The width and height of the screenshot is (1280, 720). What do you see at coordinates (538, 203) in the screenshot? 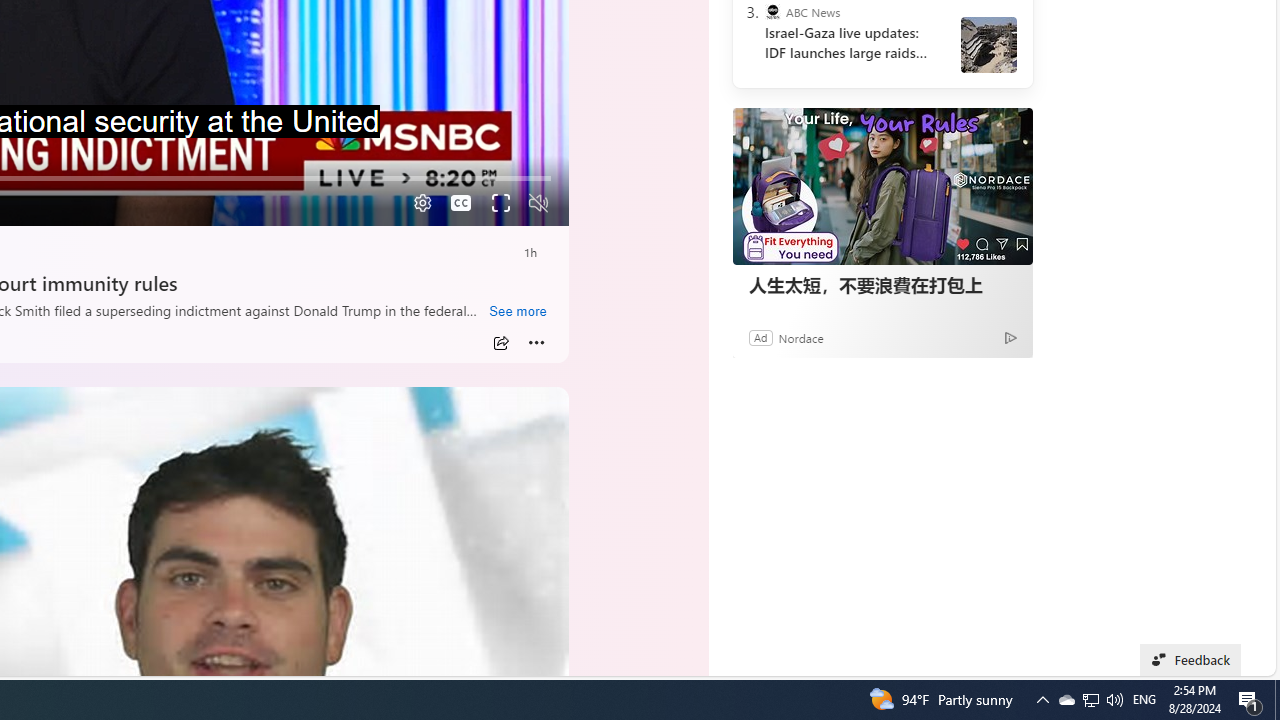
I see `Unmute` at bounding box center [538, 203].